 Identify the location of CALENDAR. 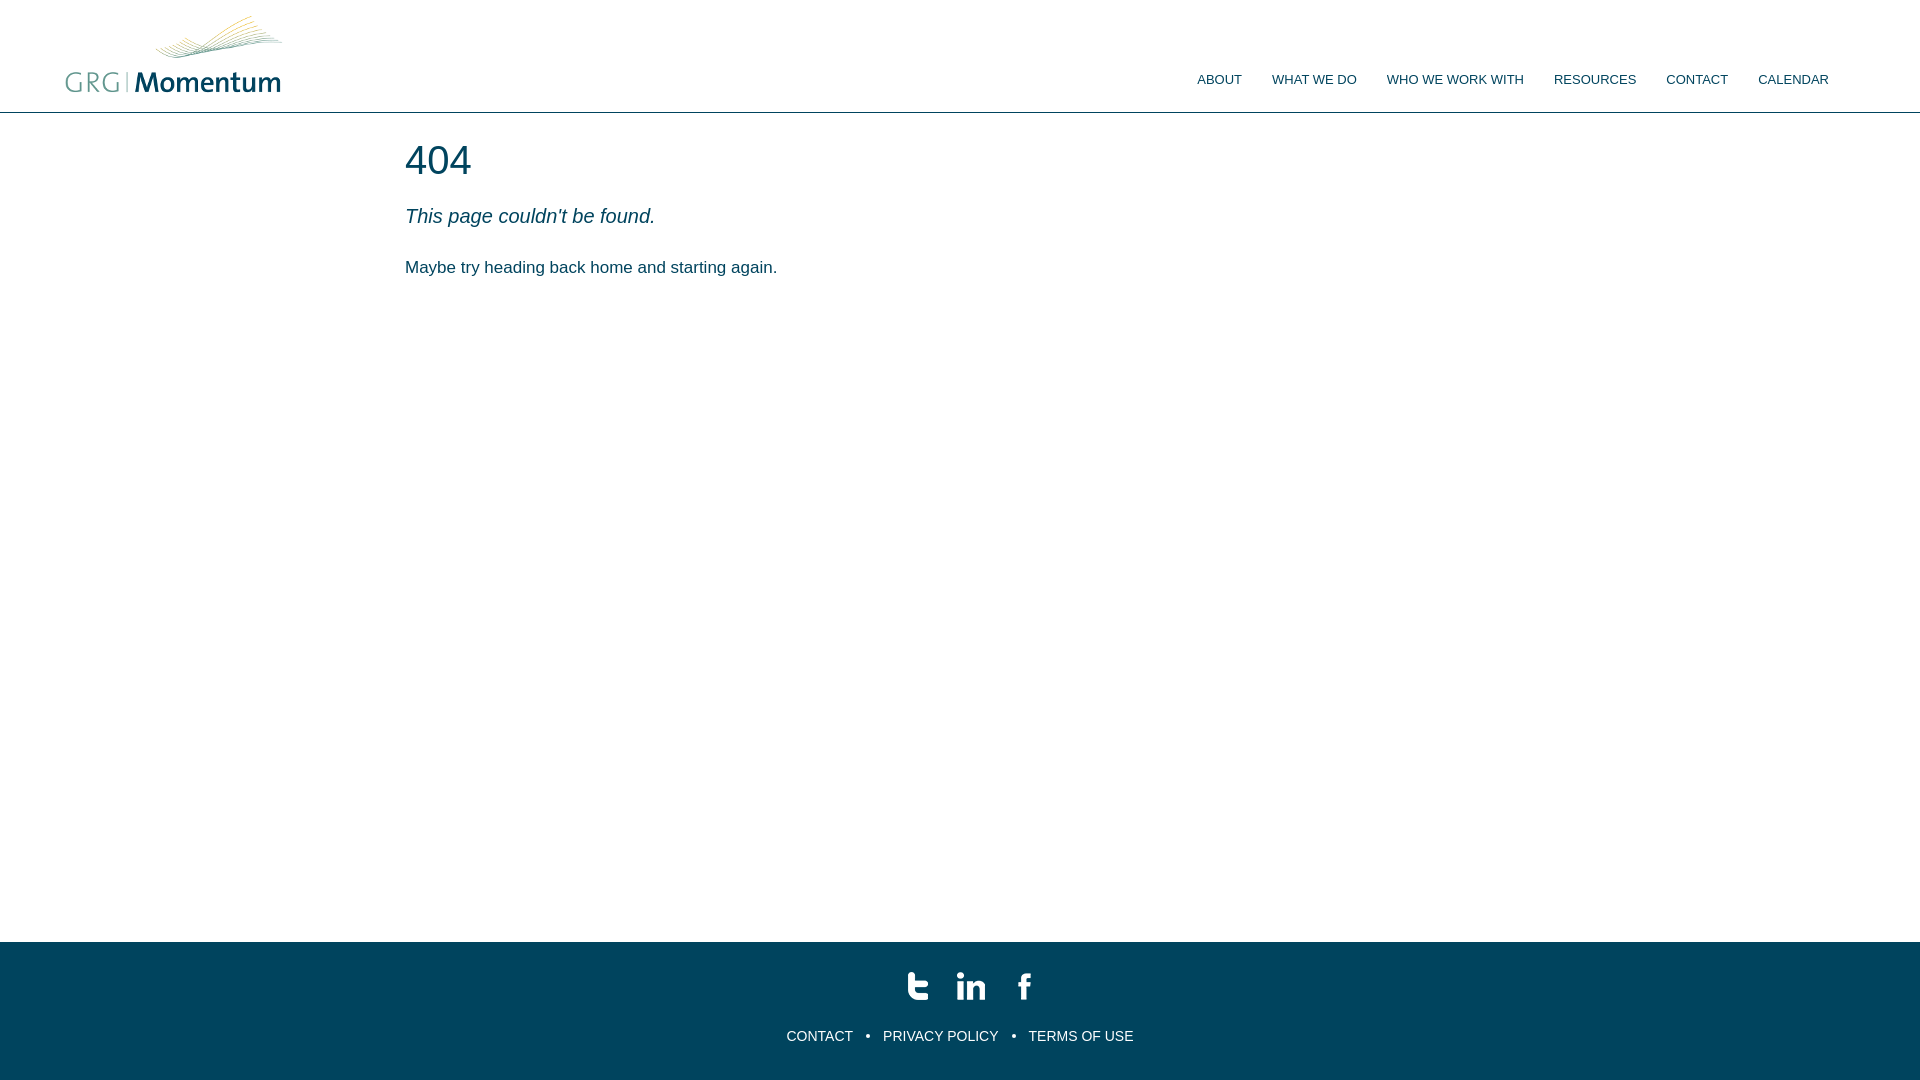
(1794, 80).